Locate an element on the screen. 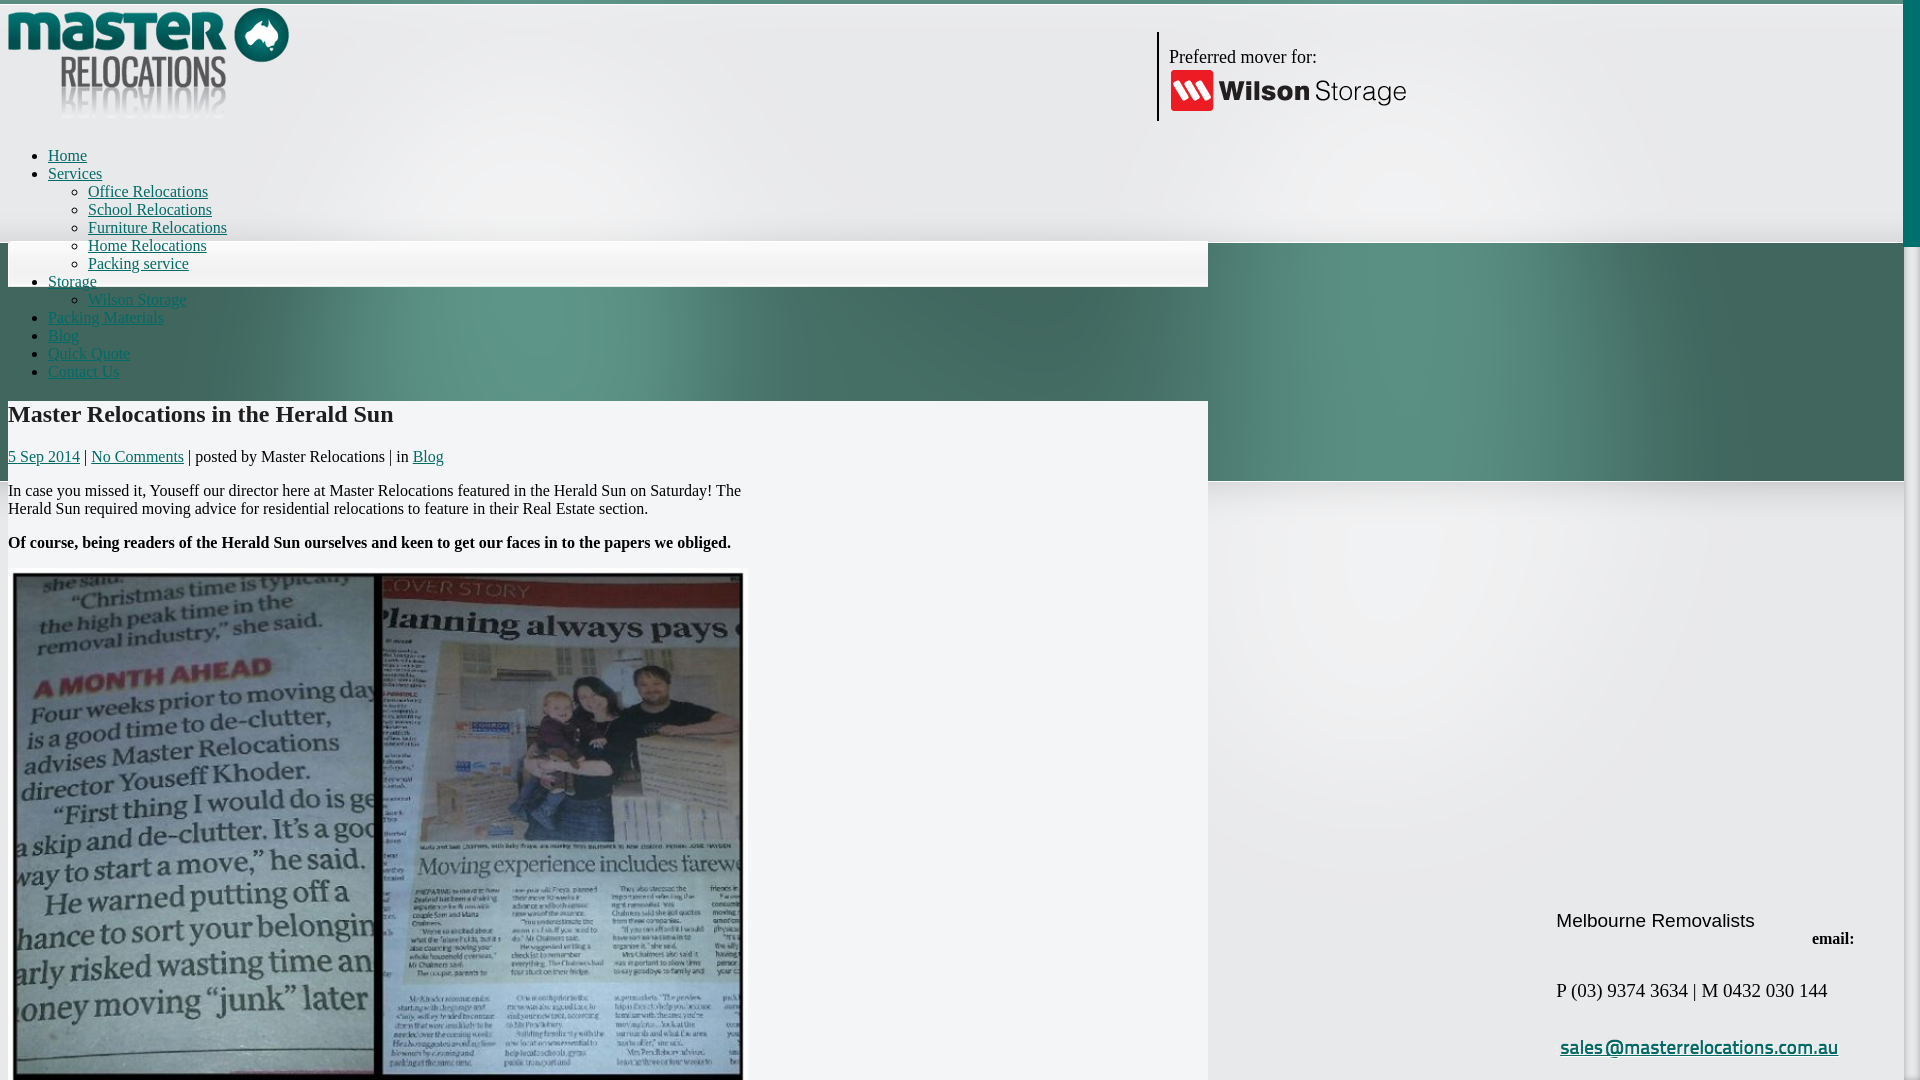  Storage is located at coordinates (72, 282).